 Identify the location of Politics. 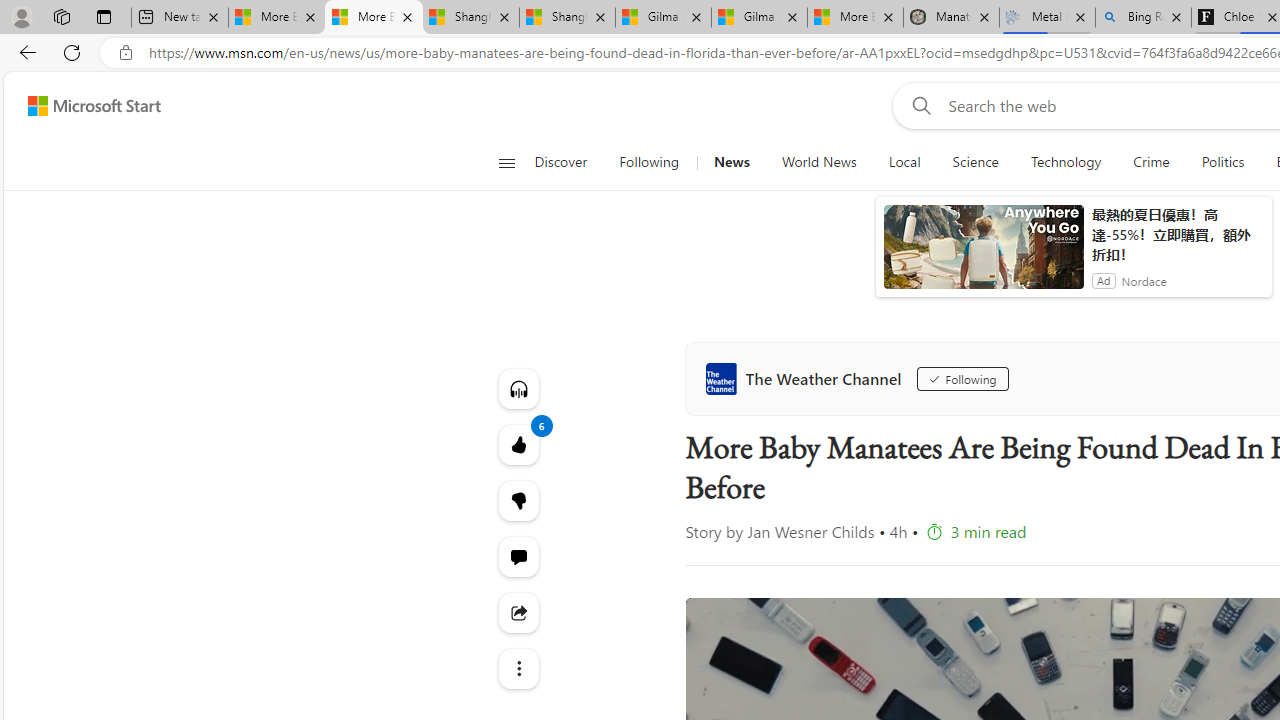
(1222, 162).